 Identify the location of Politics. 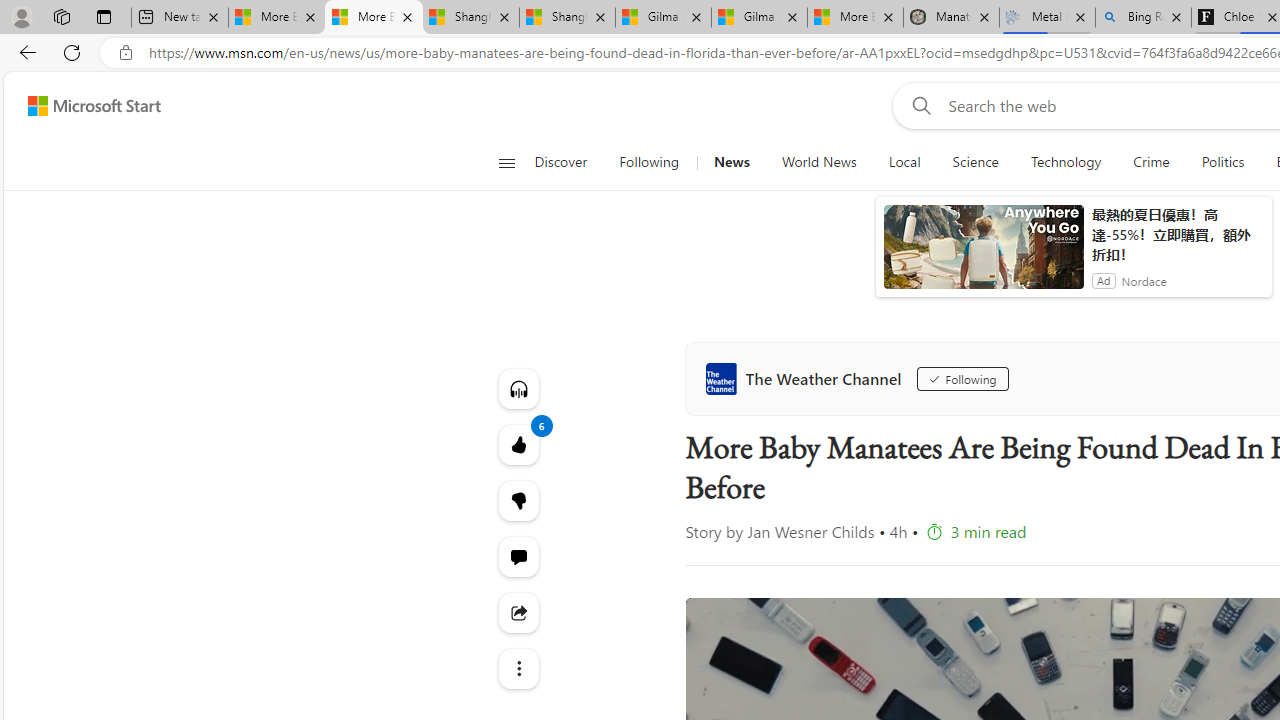
(1222, 162).